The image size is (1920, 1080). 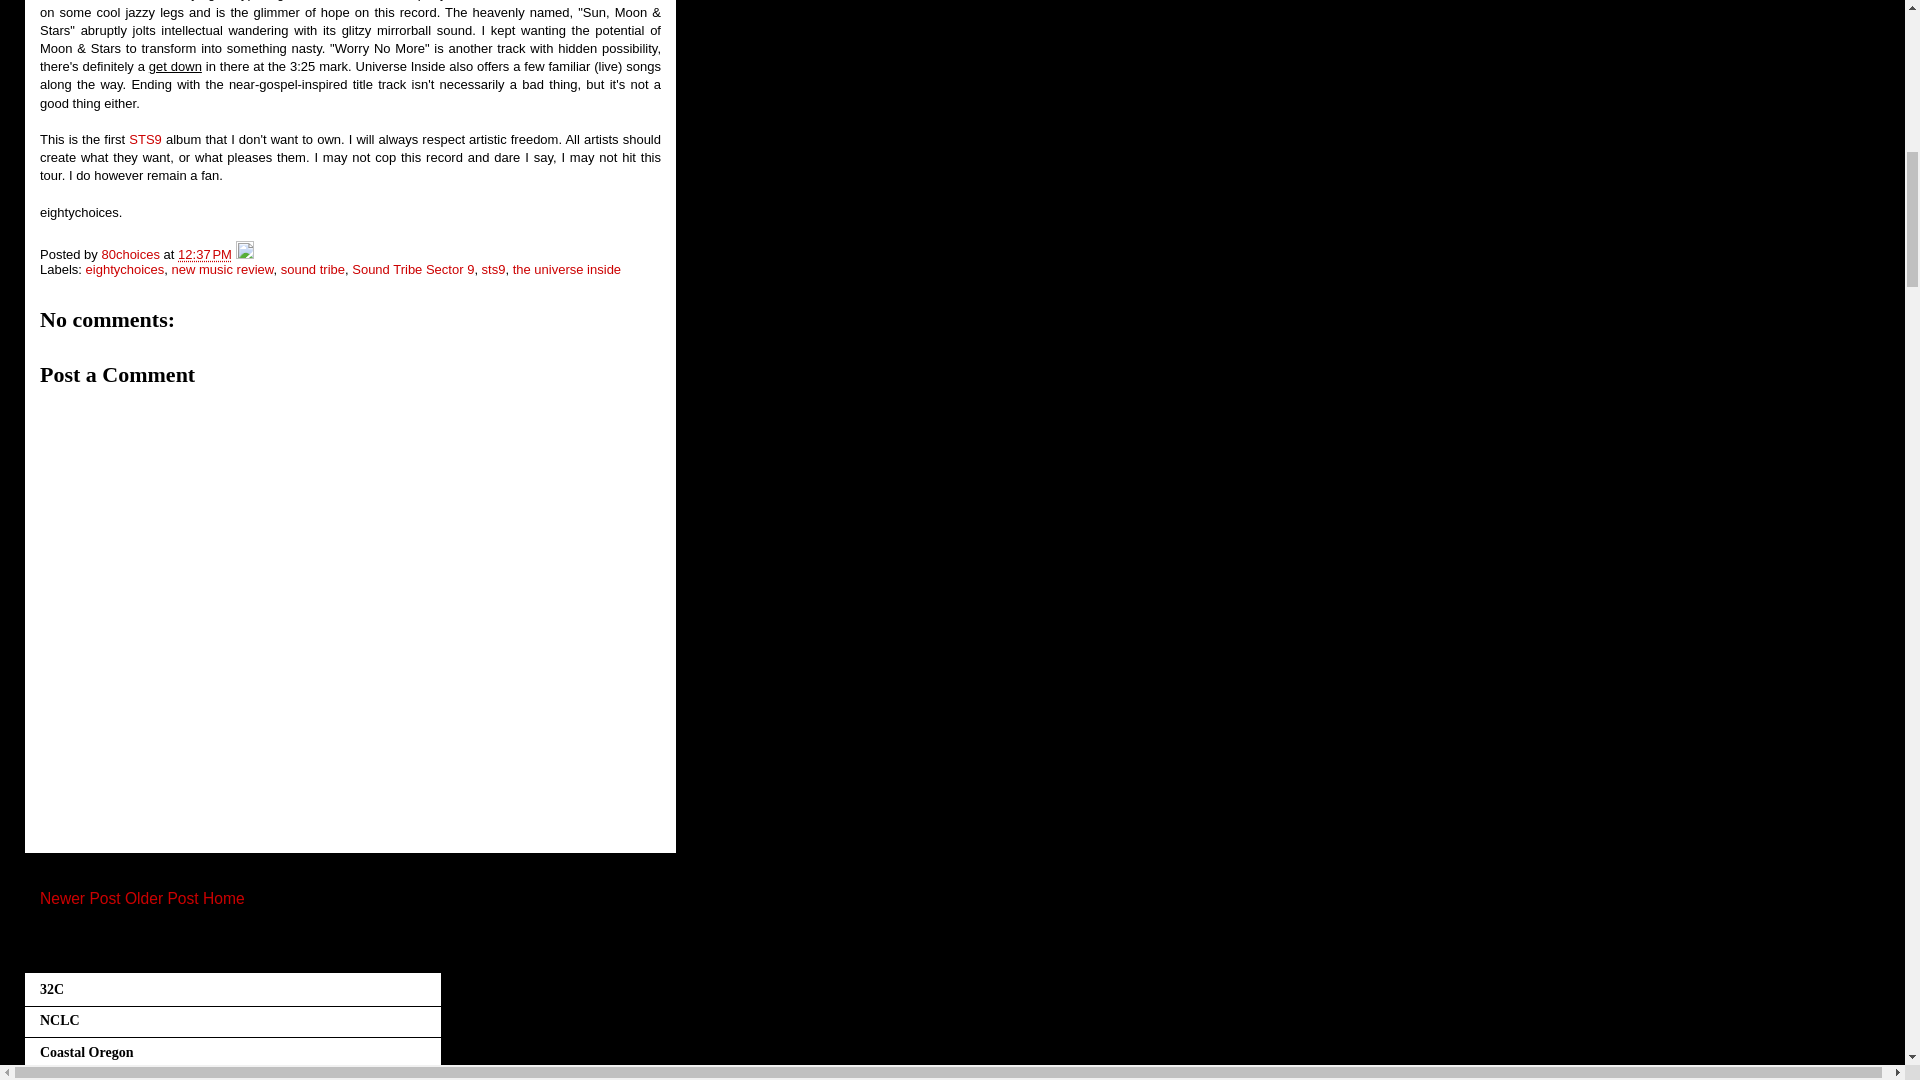 What do you see at coordinates (244, 254) in the screenshot?
I see `Edit Post` at bounding box center [244, 254].